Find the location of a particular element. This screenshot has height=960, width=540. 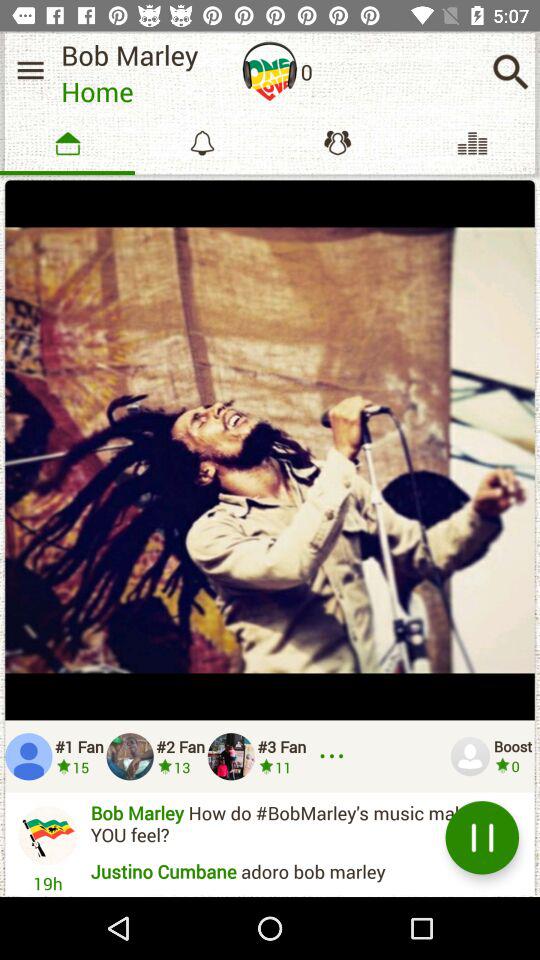

toggle side menu is located at coordinates (30, 70).